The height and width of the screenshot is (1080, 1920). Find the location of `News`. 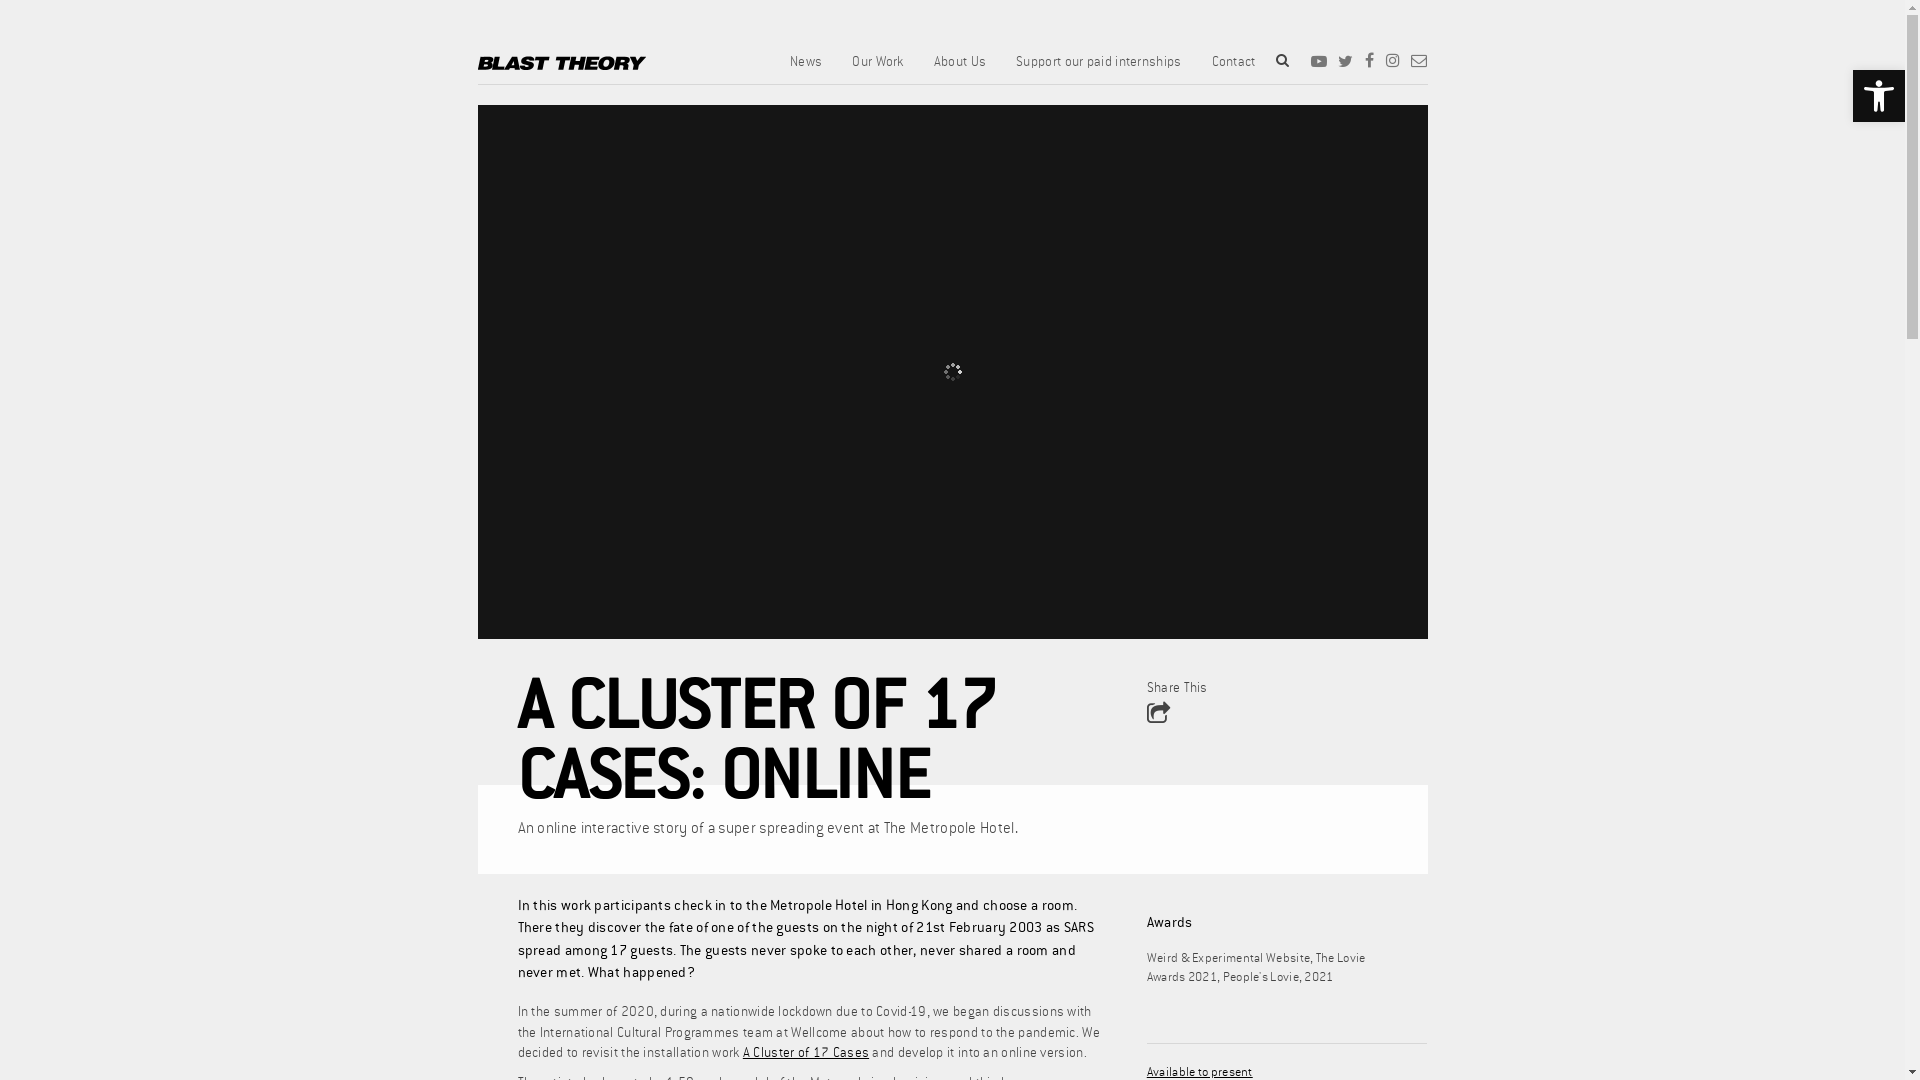

News is located at coordinates (806, 69).